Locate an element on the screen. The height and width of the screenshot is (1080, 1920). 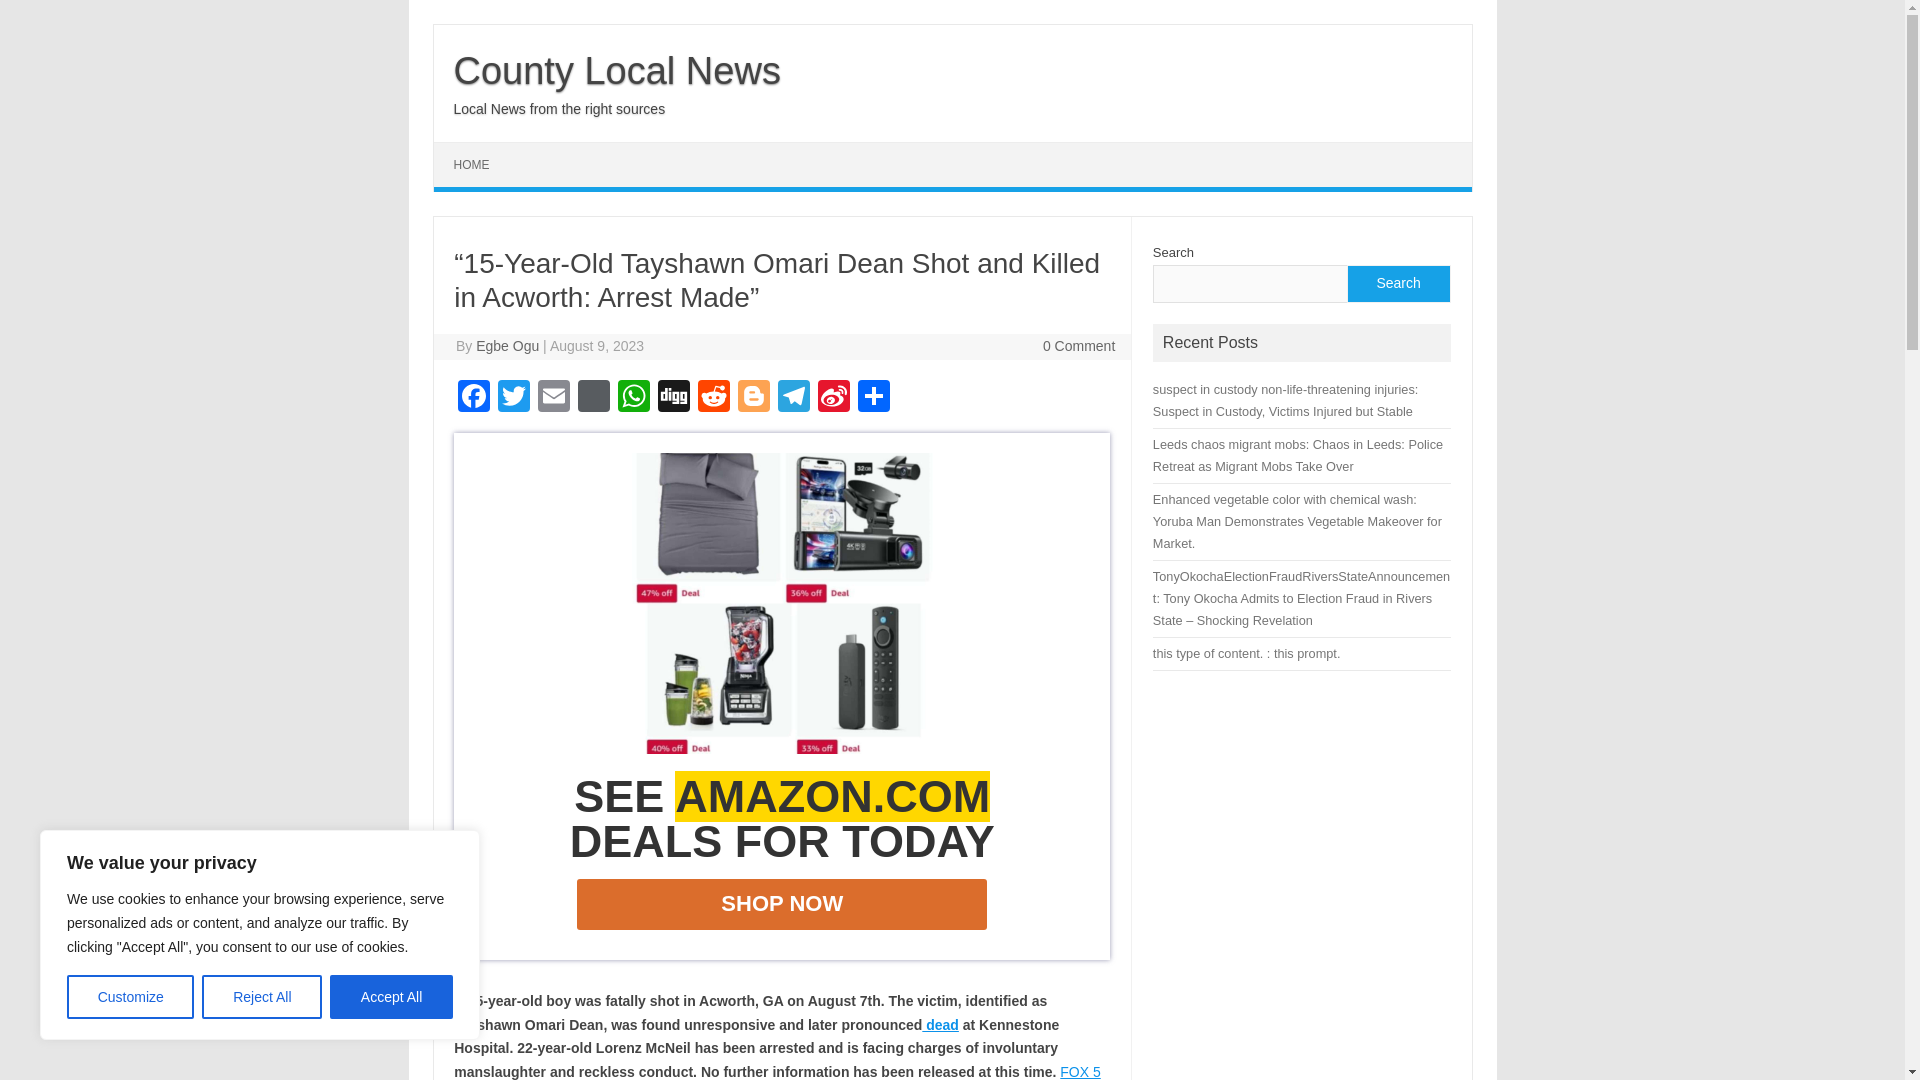
Twitter is located at coordinates (513, 398).